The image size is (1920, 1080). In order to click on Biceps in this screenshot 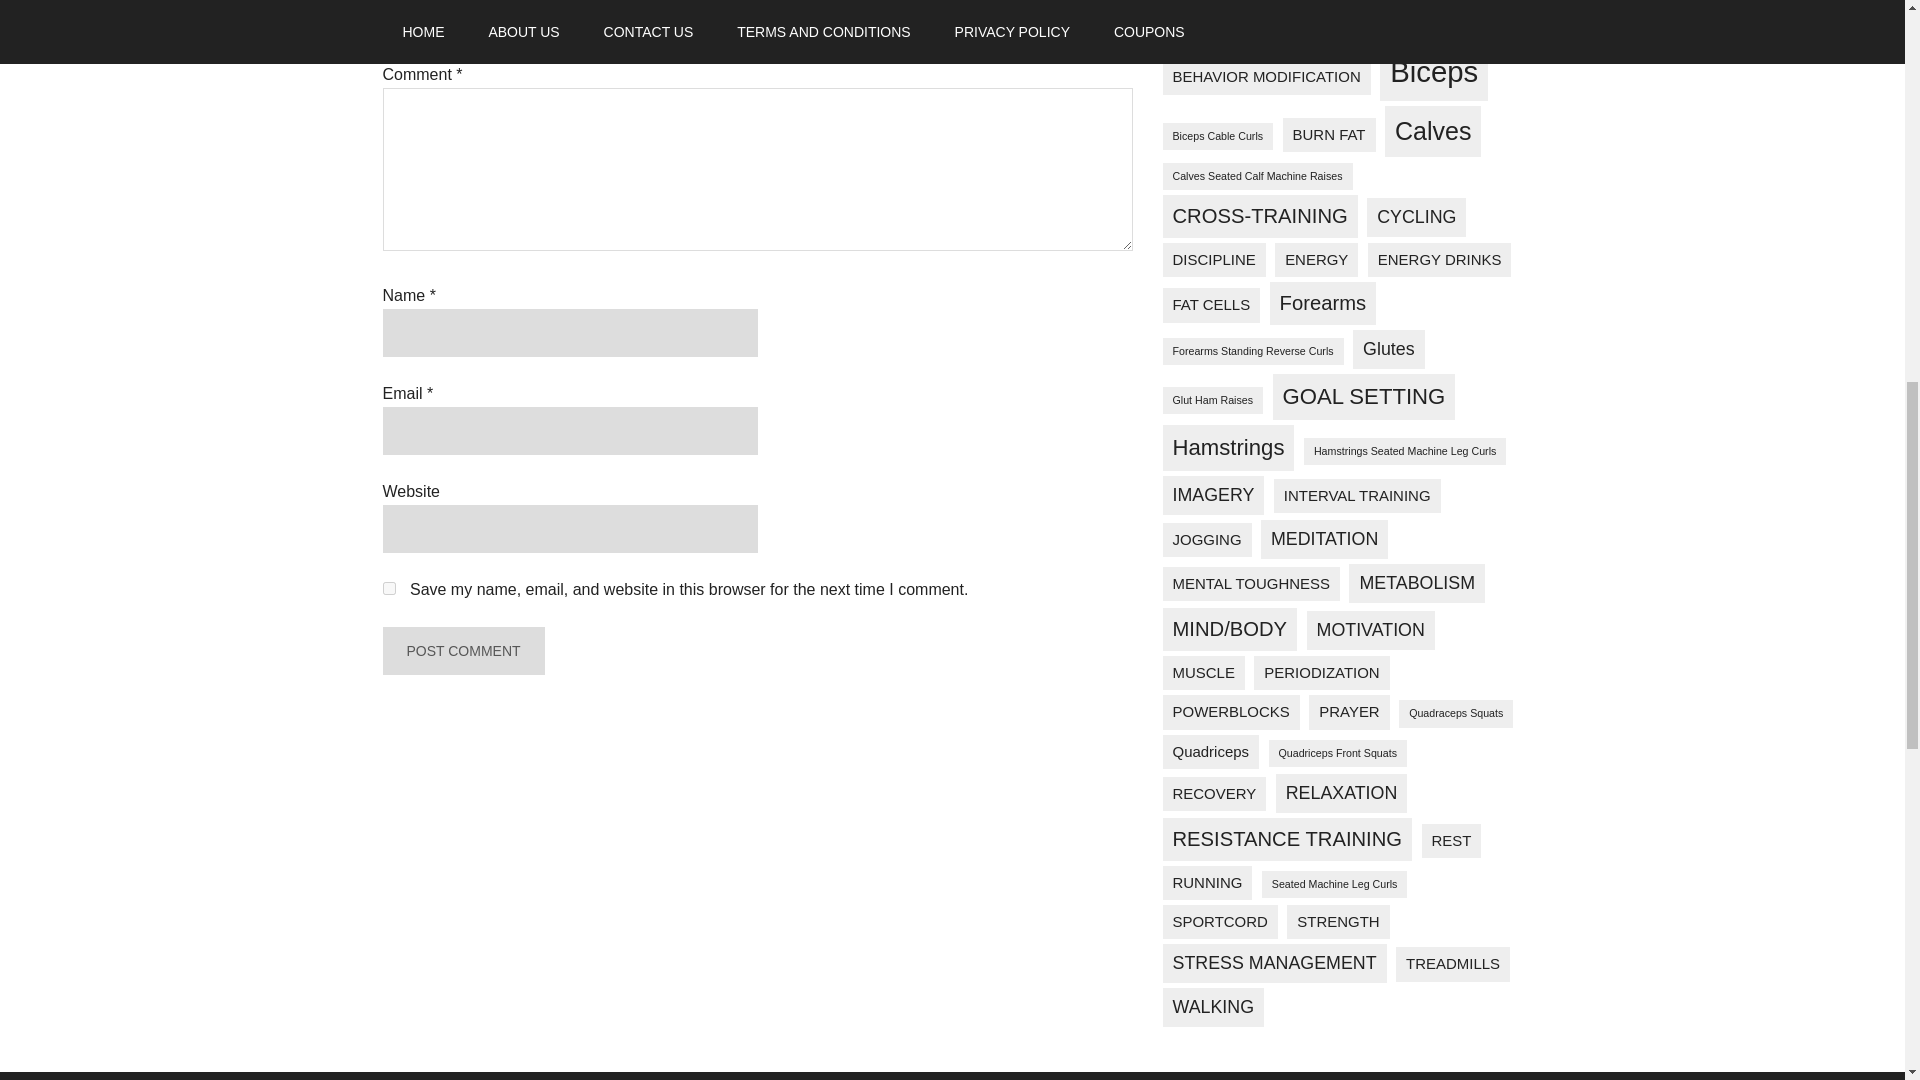, I will do `click(1434, 72)`.